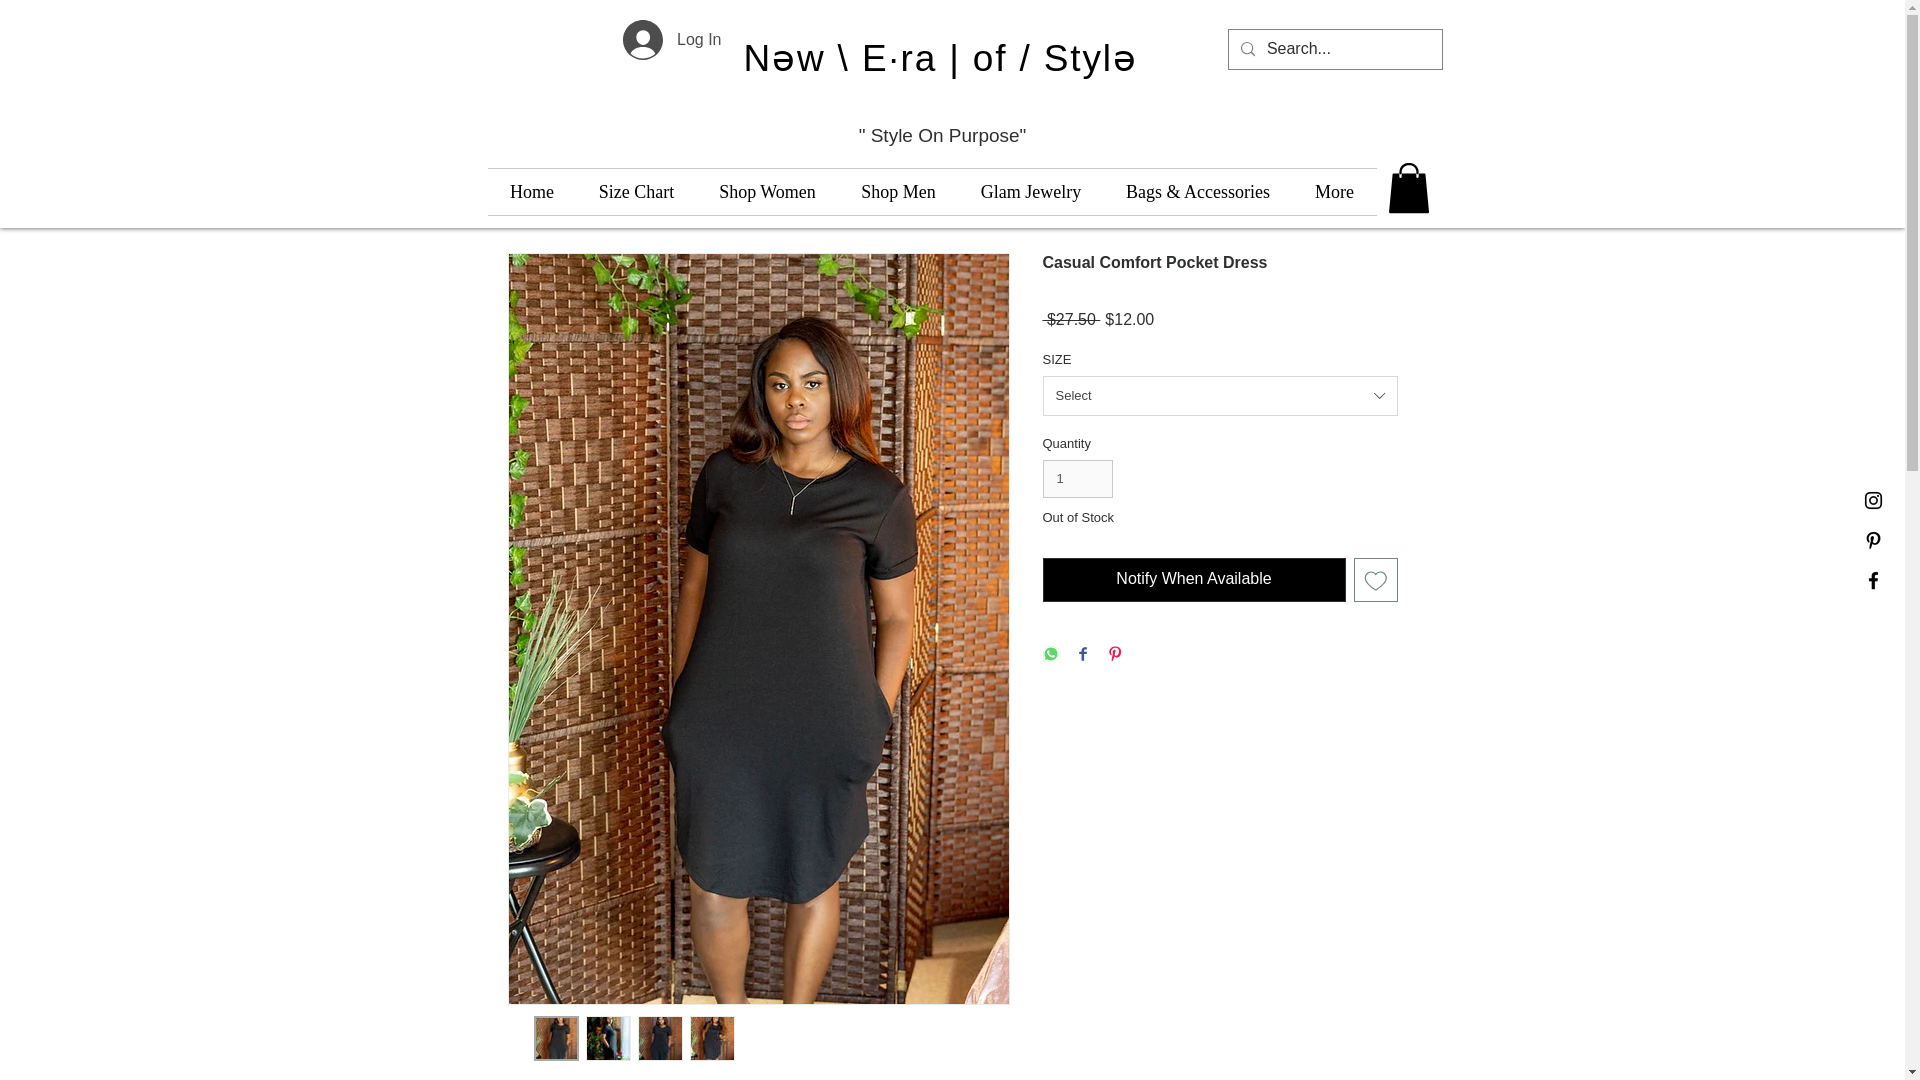  Describe the element at coordinates (532, 191) in the screenshot. I see `Home` at that location.